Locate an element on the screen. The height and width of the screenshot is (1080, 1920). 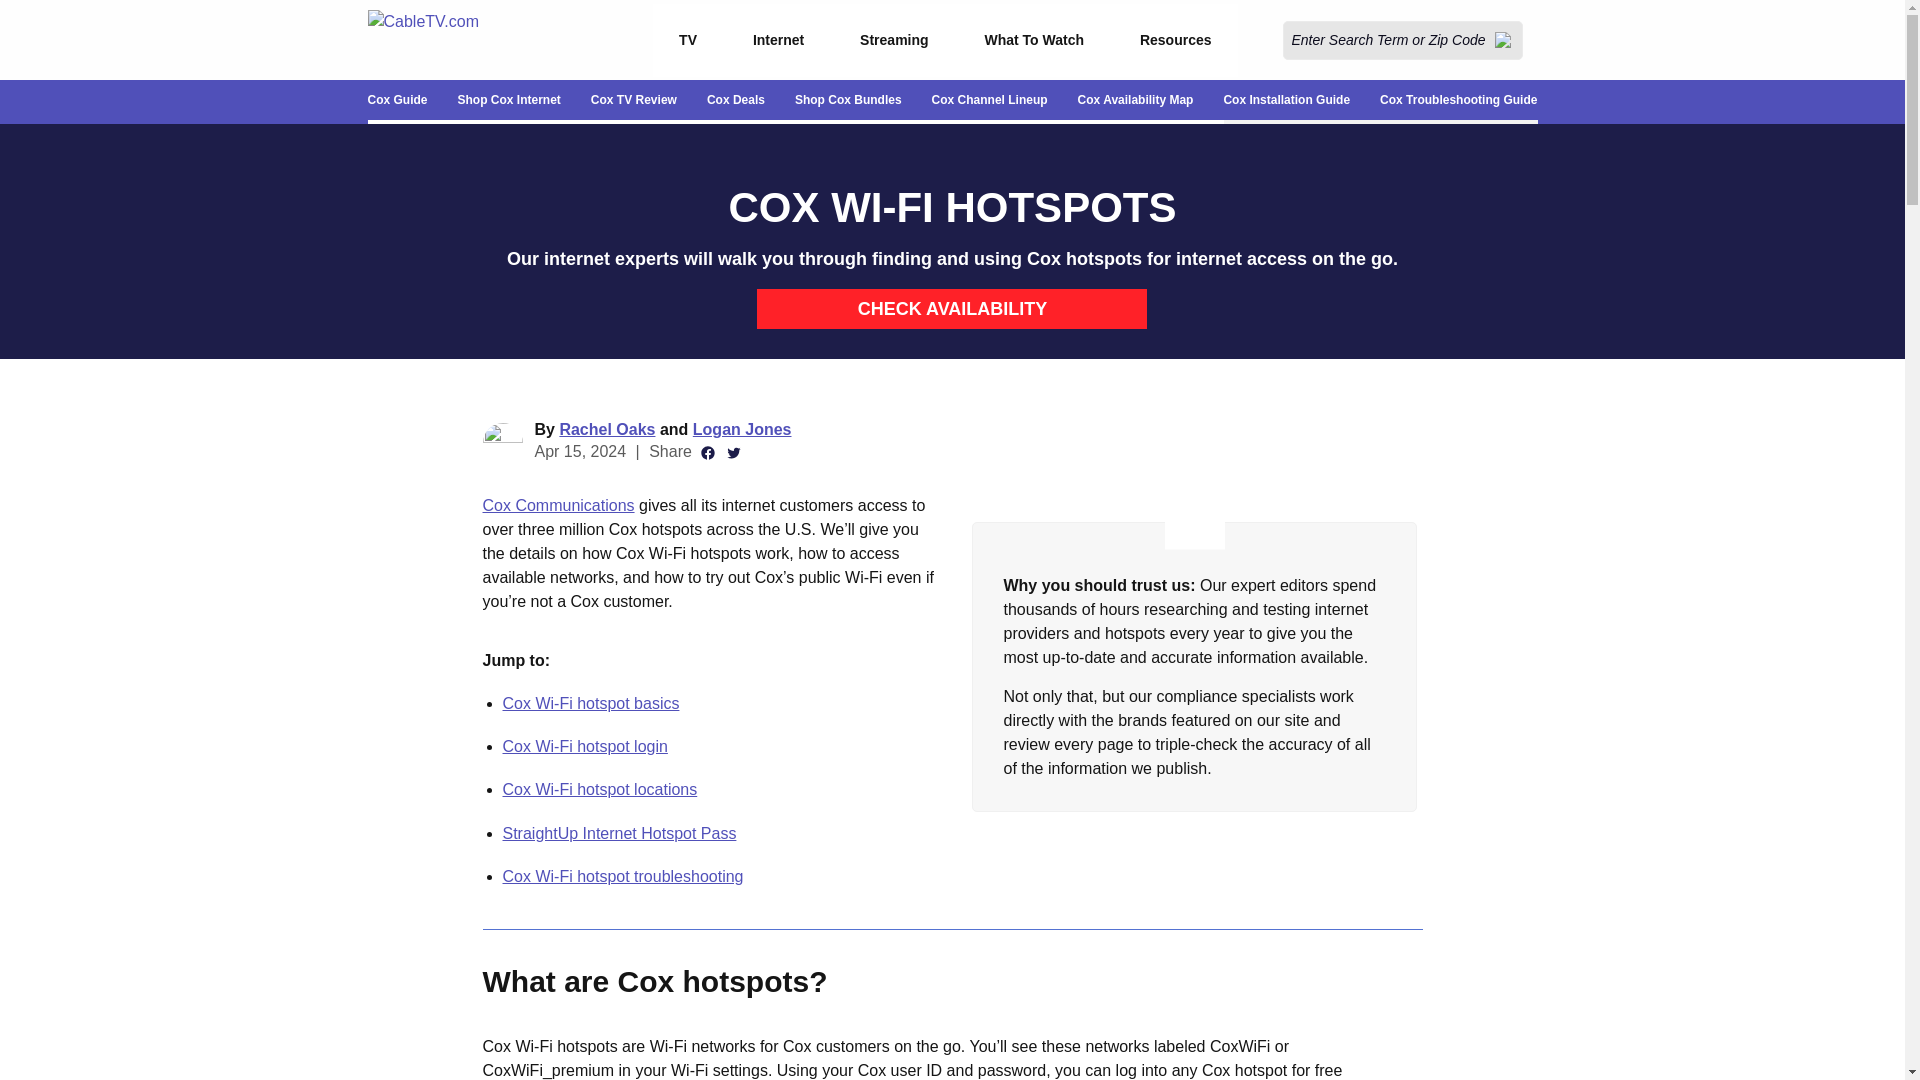
TV is located at coordinates (688, 40).